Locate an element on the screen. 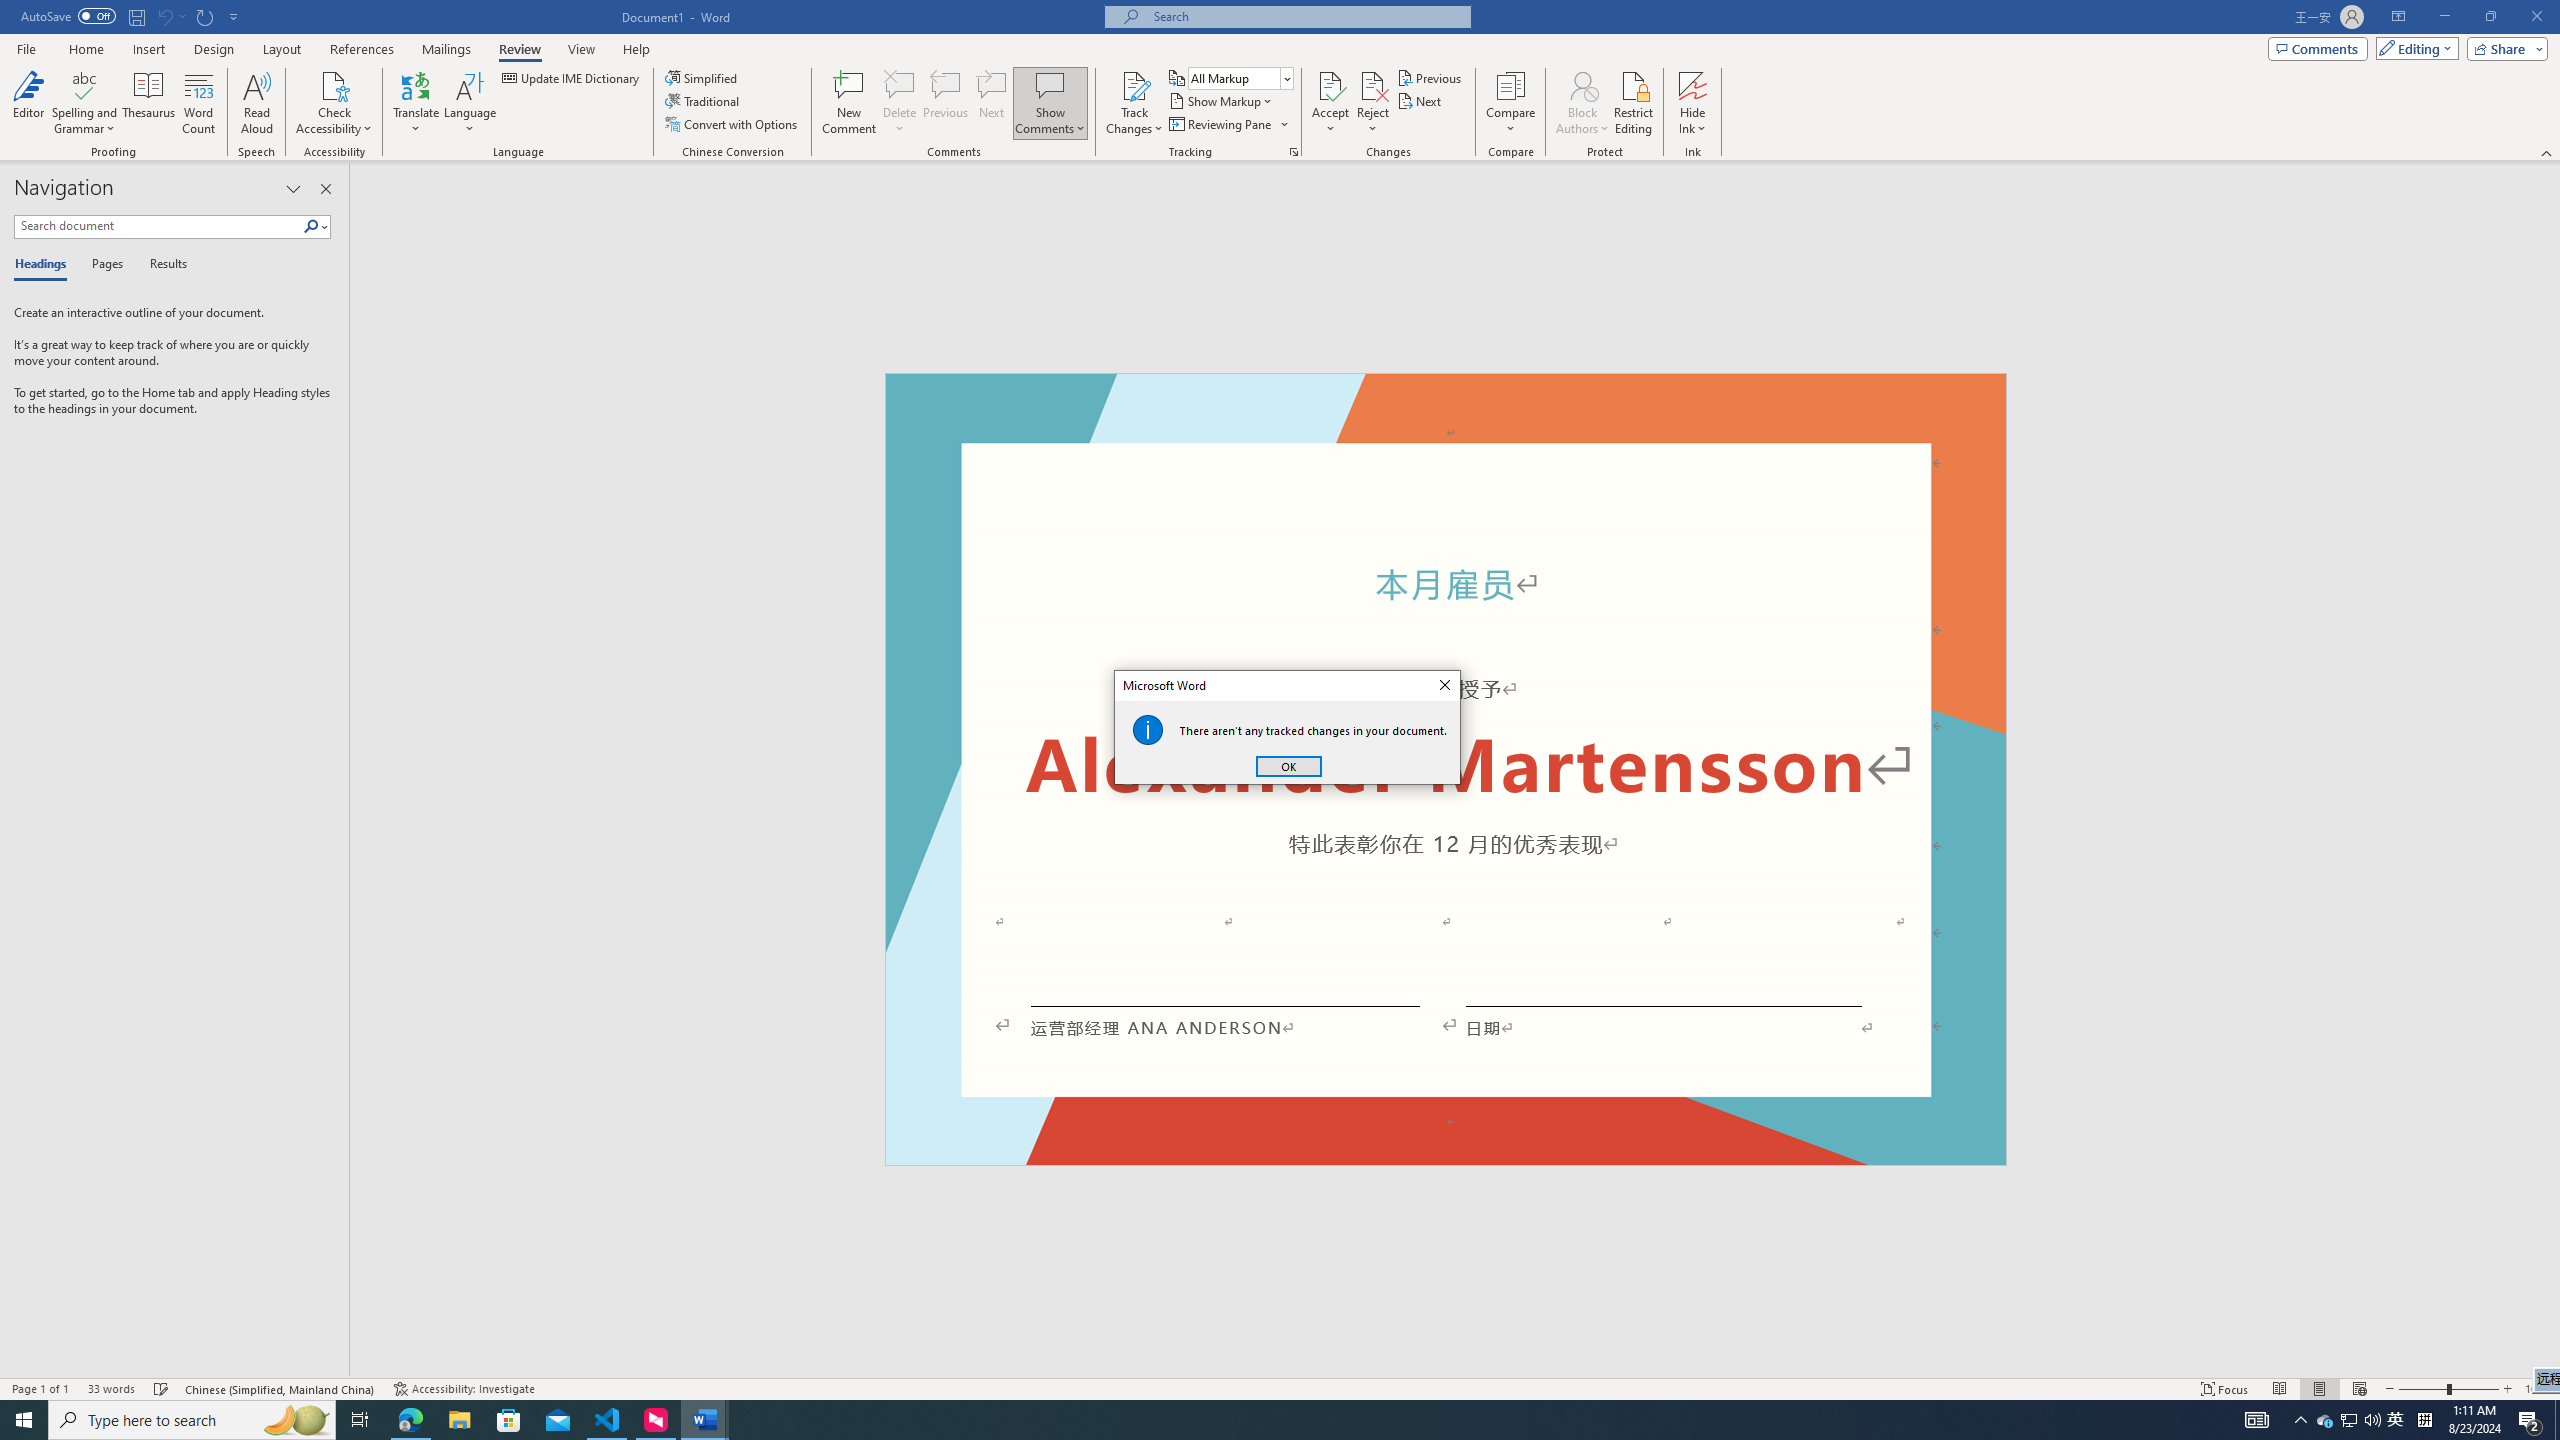  Results is located at coordinates (161, 265).